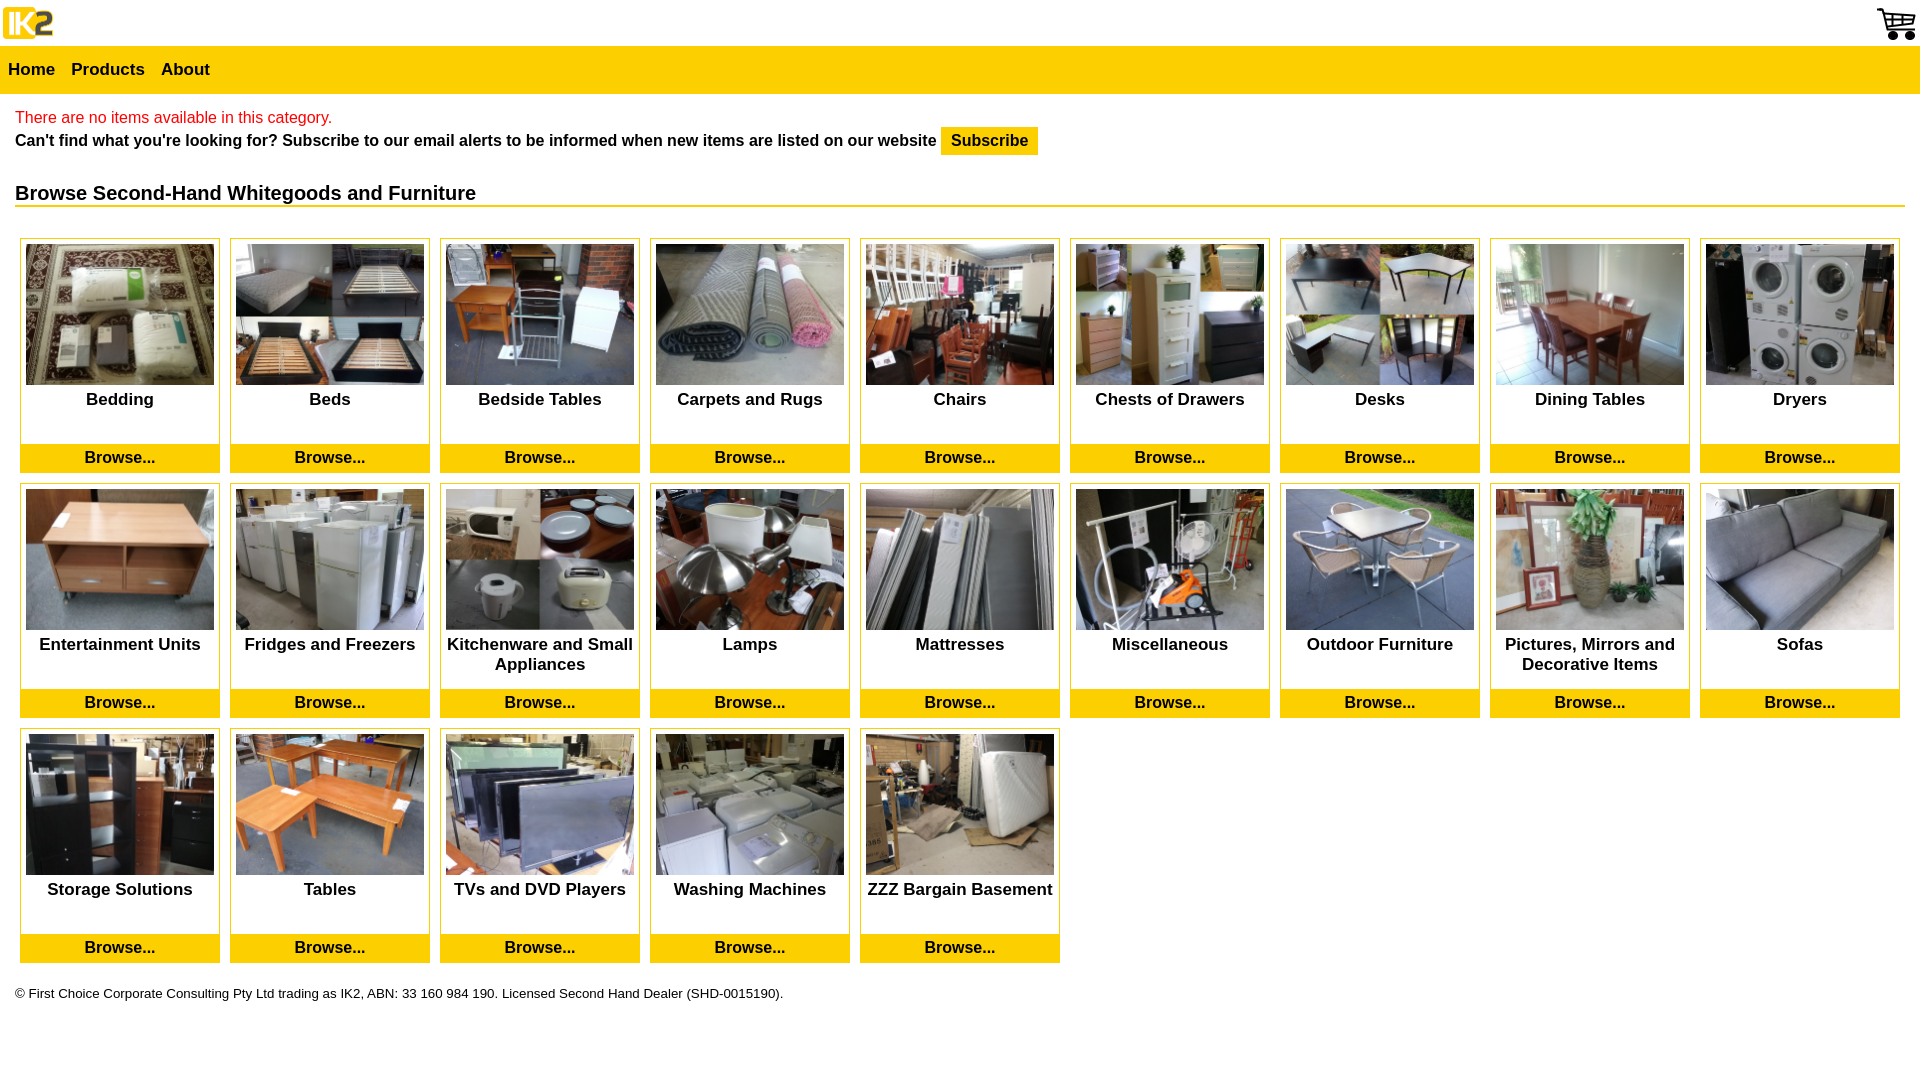  I want to click on Subscribe, so click(990, 141).